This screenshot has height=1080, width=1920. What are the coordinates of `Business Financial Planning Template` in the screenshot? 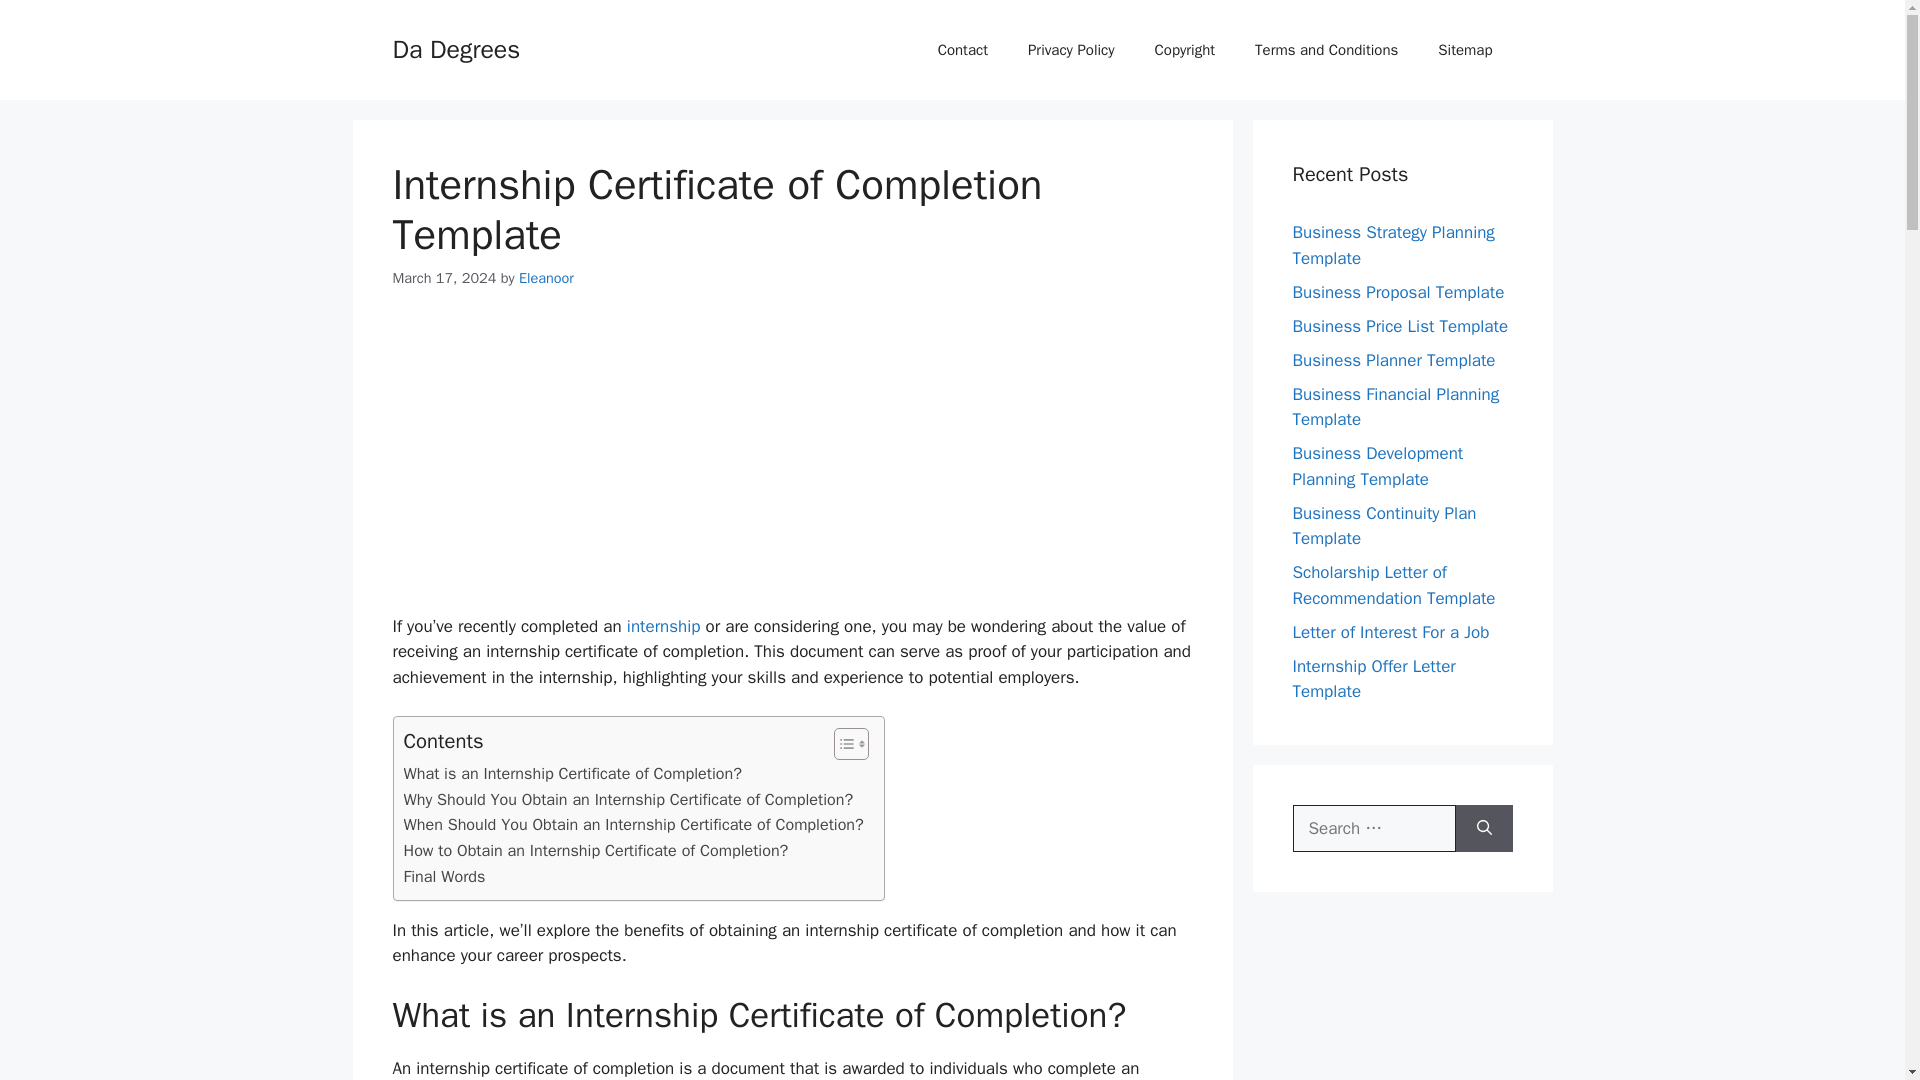 It's located at (1396, 407).